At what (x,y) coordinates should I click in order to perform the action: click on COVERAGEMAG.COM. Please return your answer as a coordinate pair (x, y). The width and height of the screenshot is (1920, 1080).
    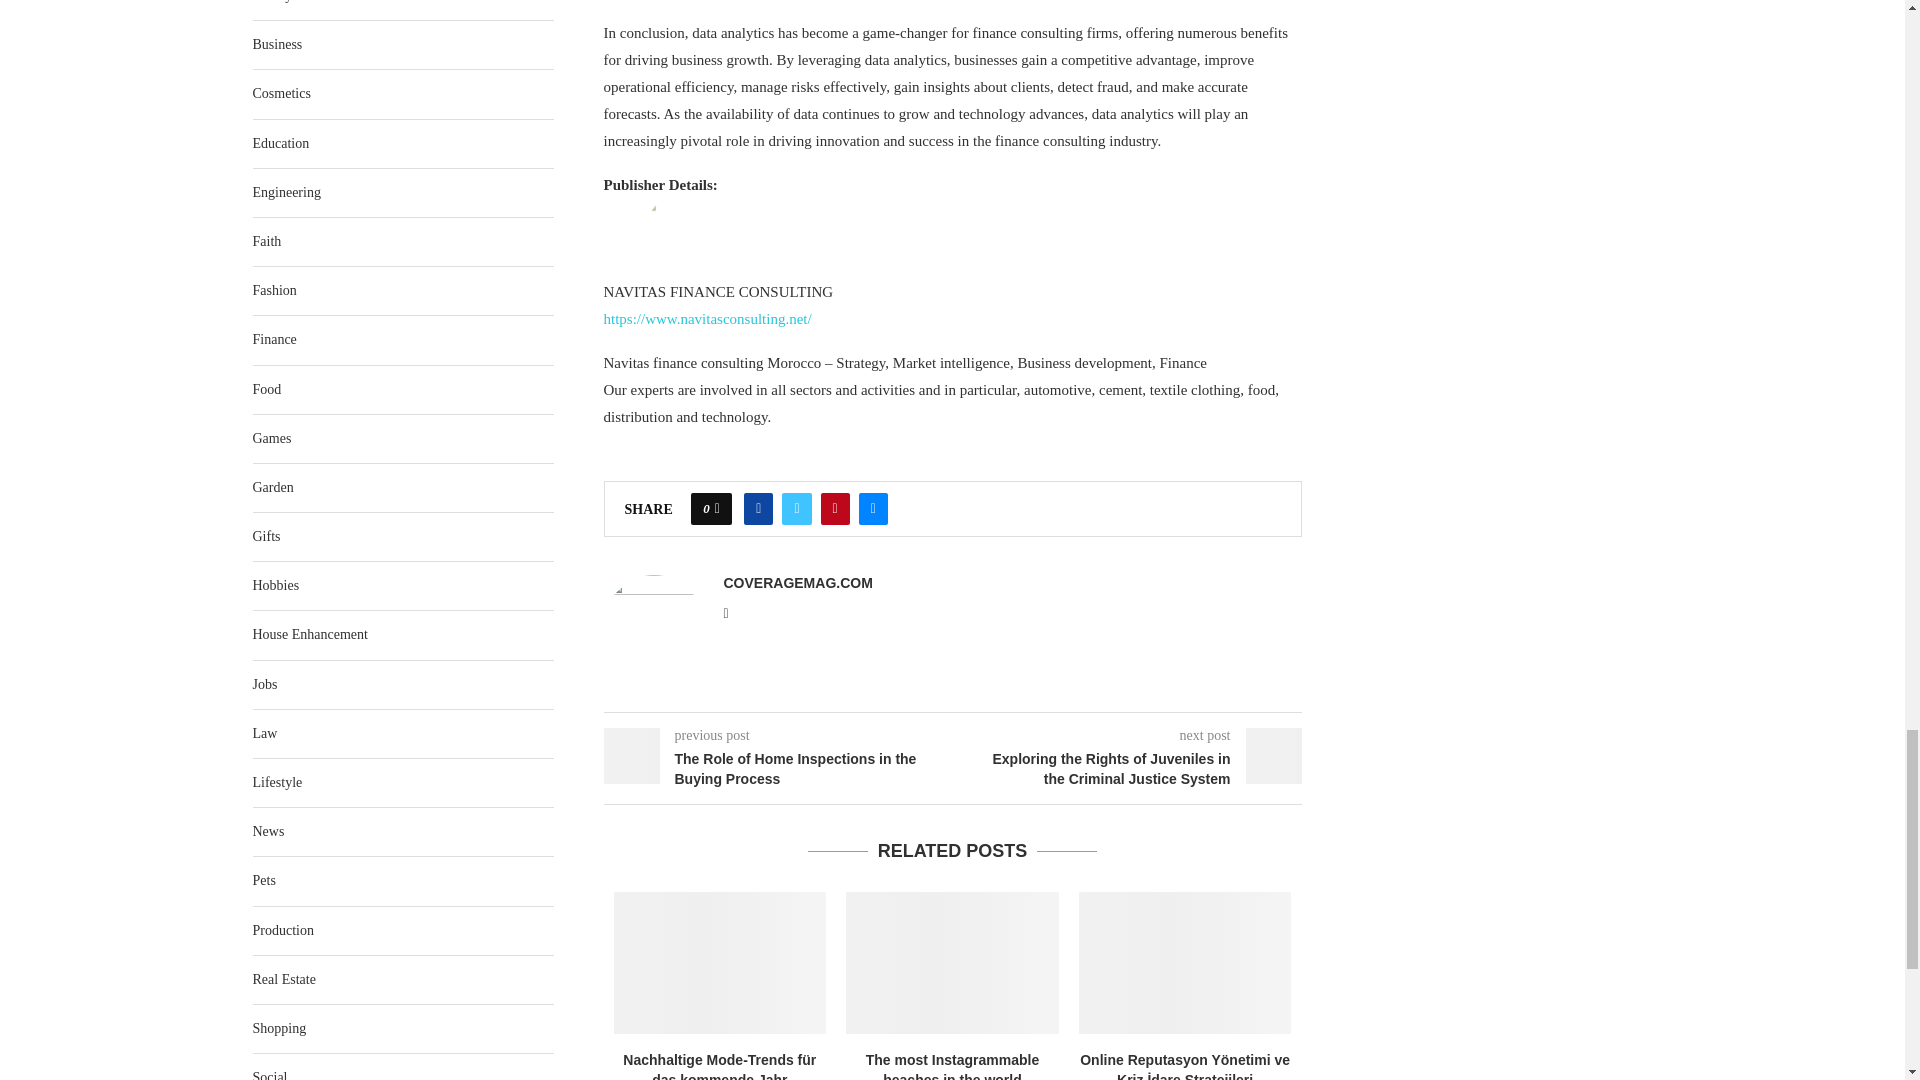
    Looking at the image, I should click on (798, 582).